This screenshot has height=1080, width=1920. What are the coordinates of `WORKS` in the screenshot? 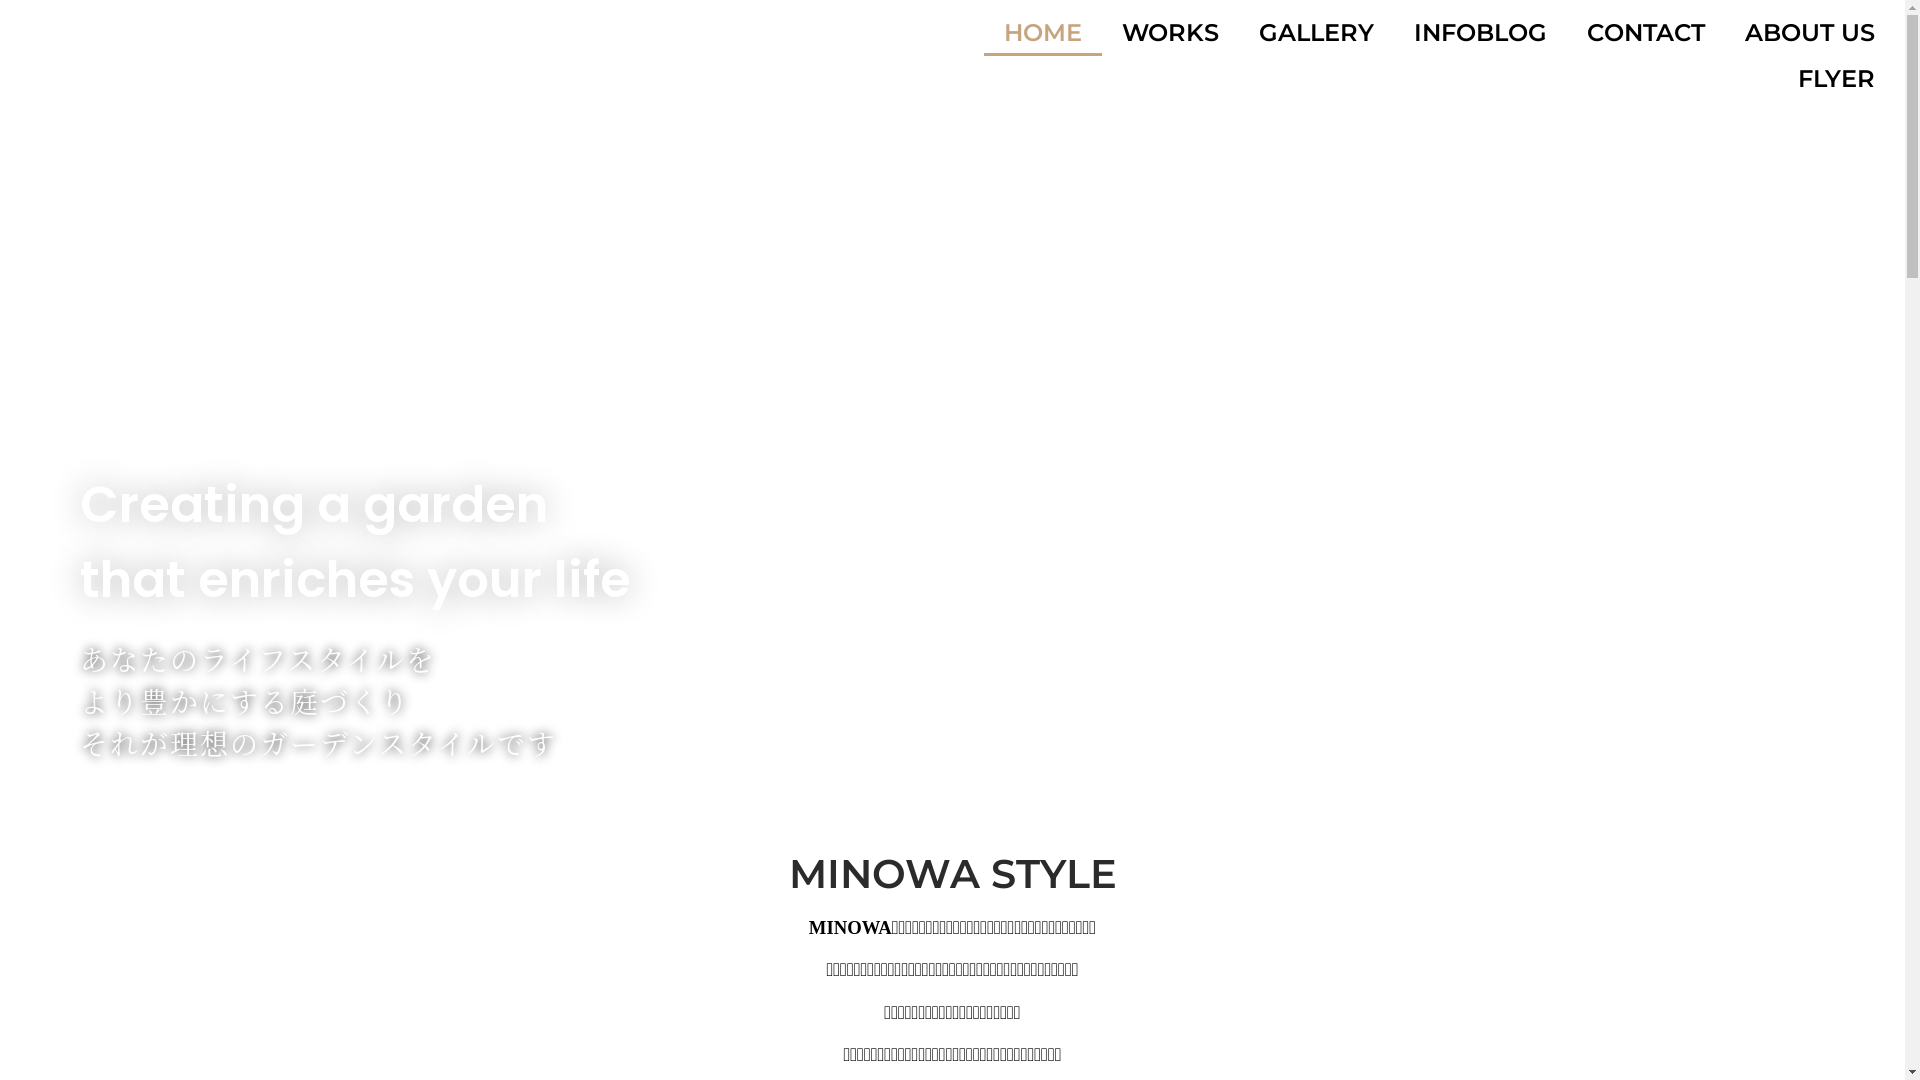 It's located at (1170, 33).